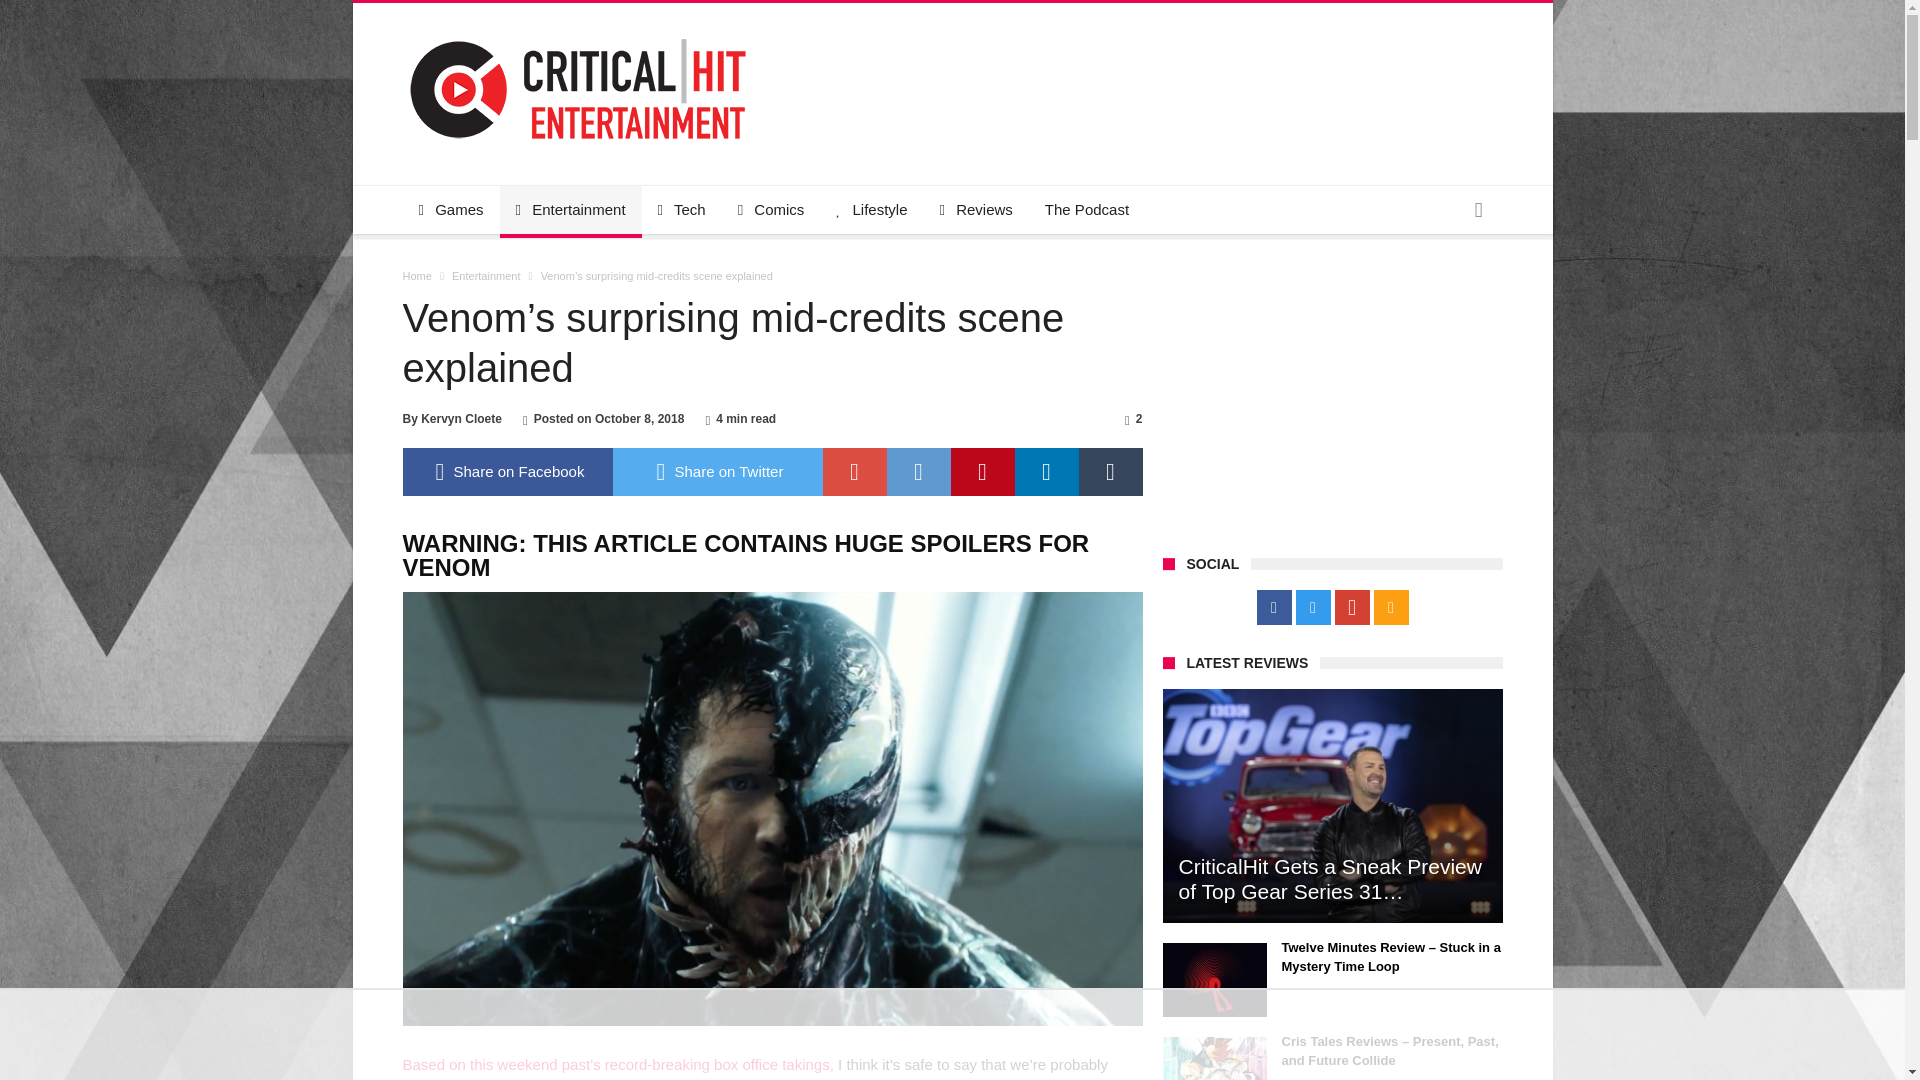  Describe the element at coordinates (450, 210) in the screenshot. I see `Games` at that location.